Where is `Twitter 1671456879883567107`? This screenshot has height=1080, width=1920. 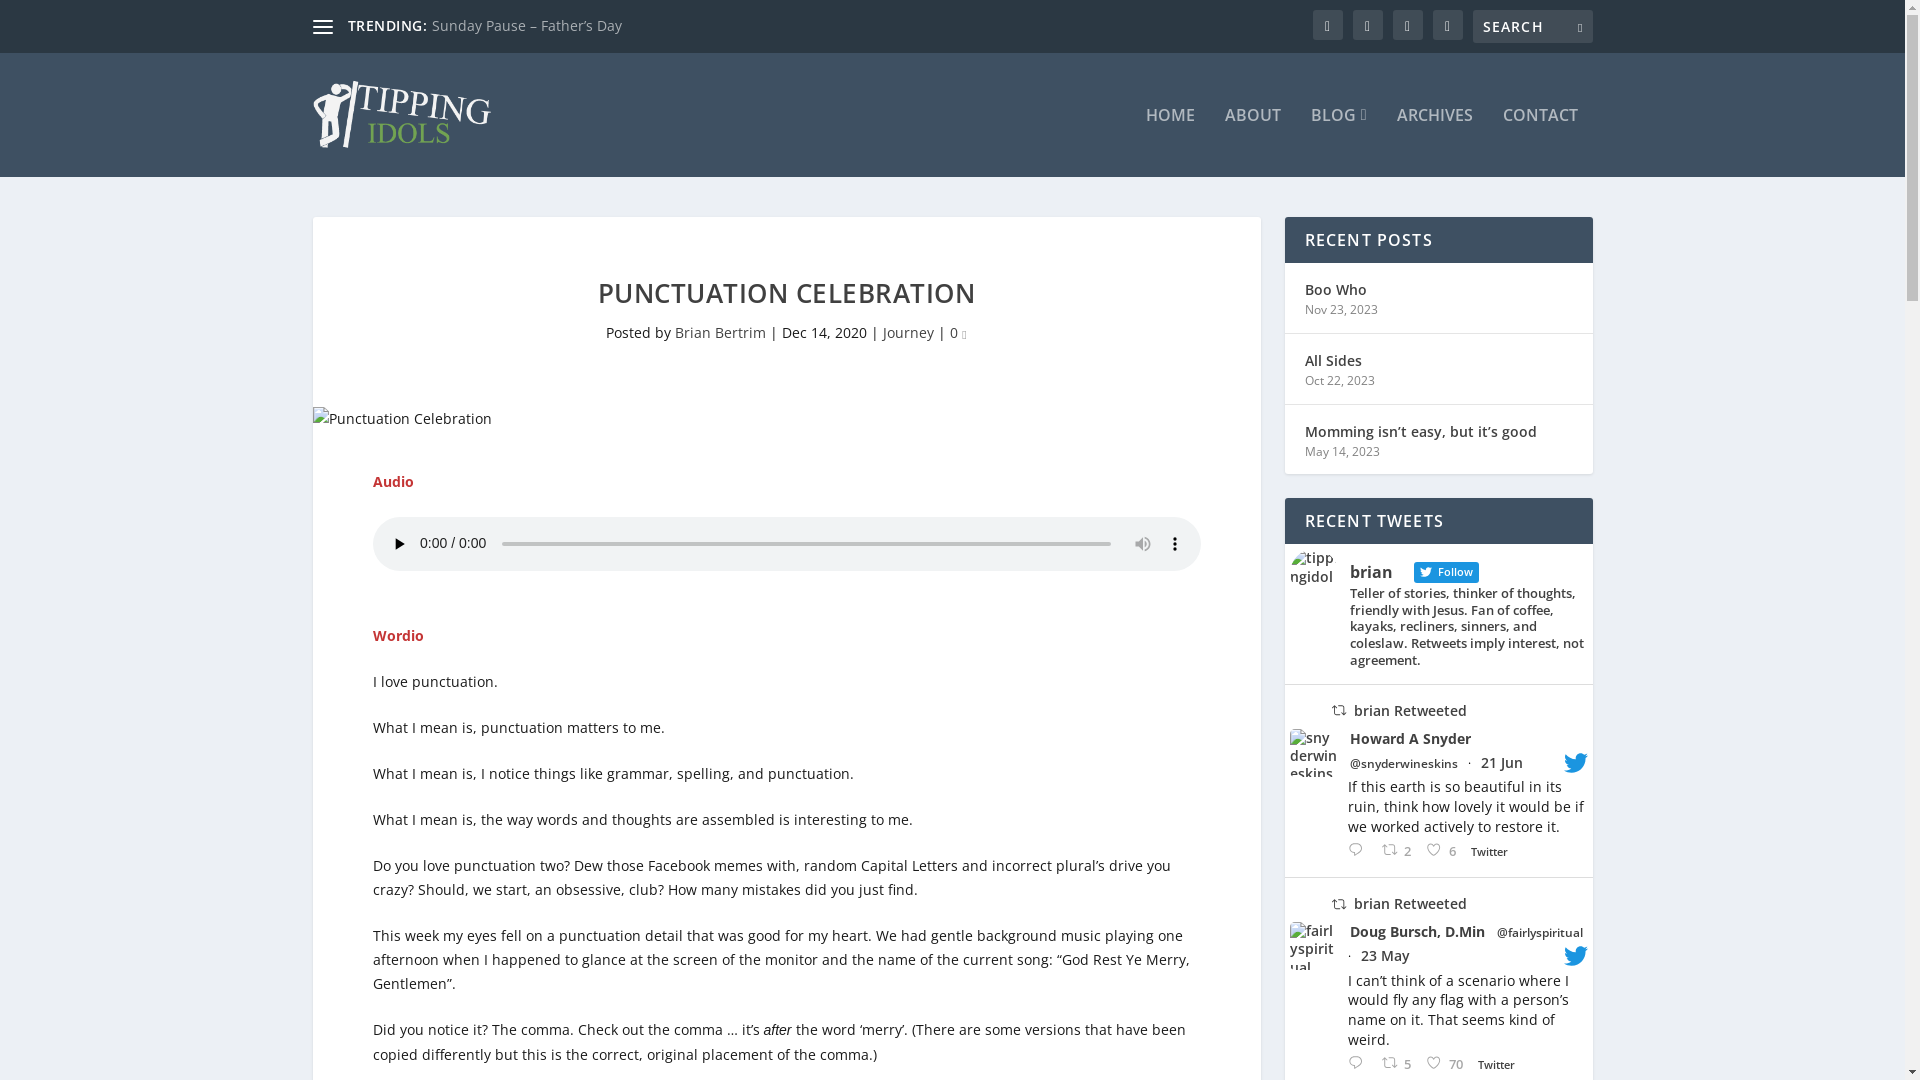
Twitter 1671456879883567107 is located at coordinates (1494, 852).